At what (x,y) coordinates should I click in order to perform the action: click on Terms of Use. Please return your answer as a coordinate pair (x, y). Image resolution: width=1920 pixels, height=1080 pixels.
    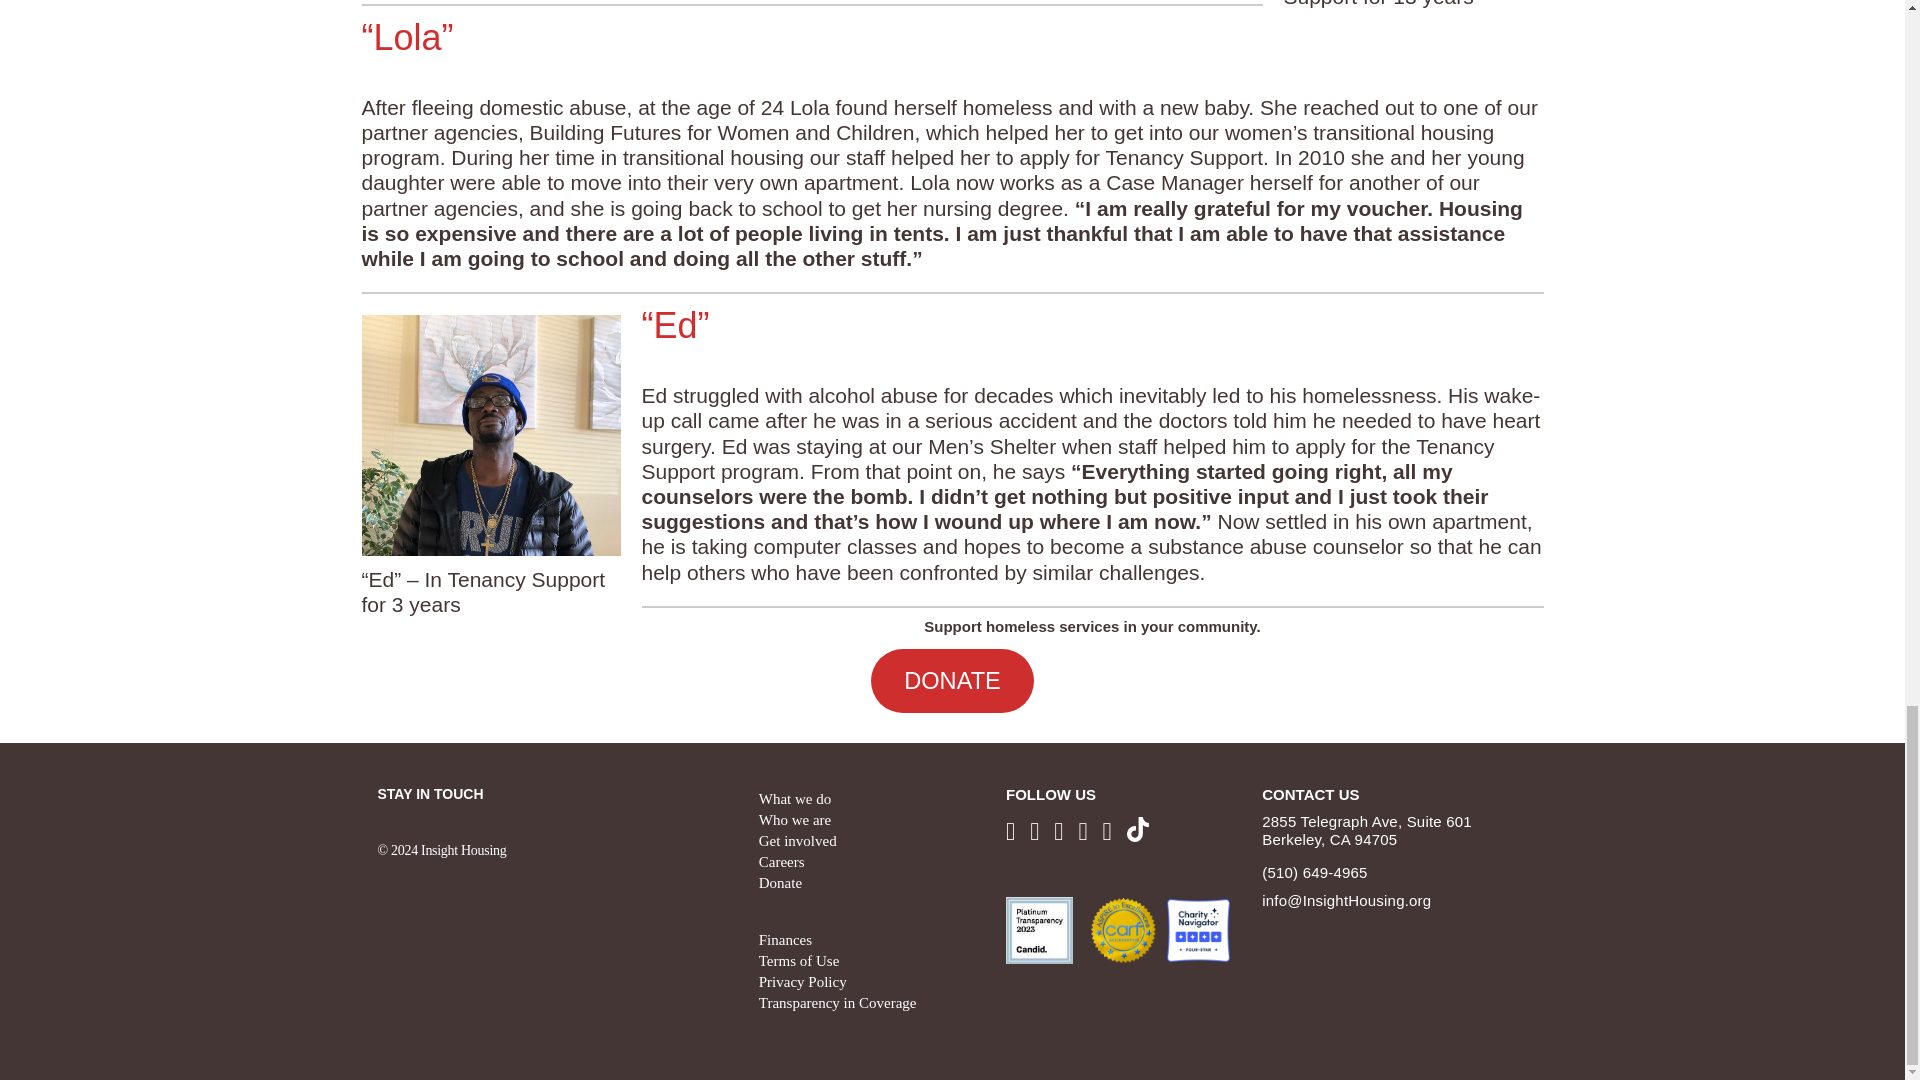
    Looking at the image, I should click on (799, 960).